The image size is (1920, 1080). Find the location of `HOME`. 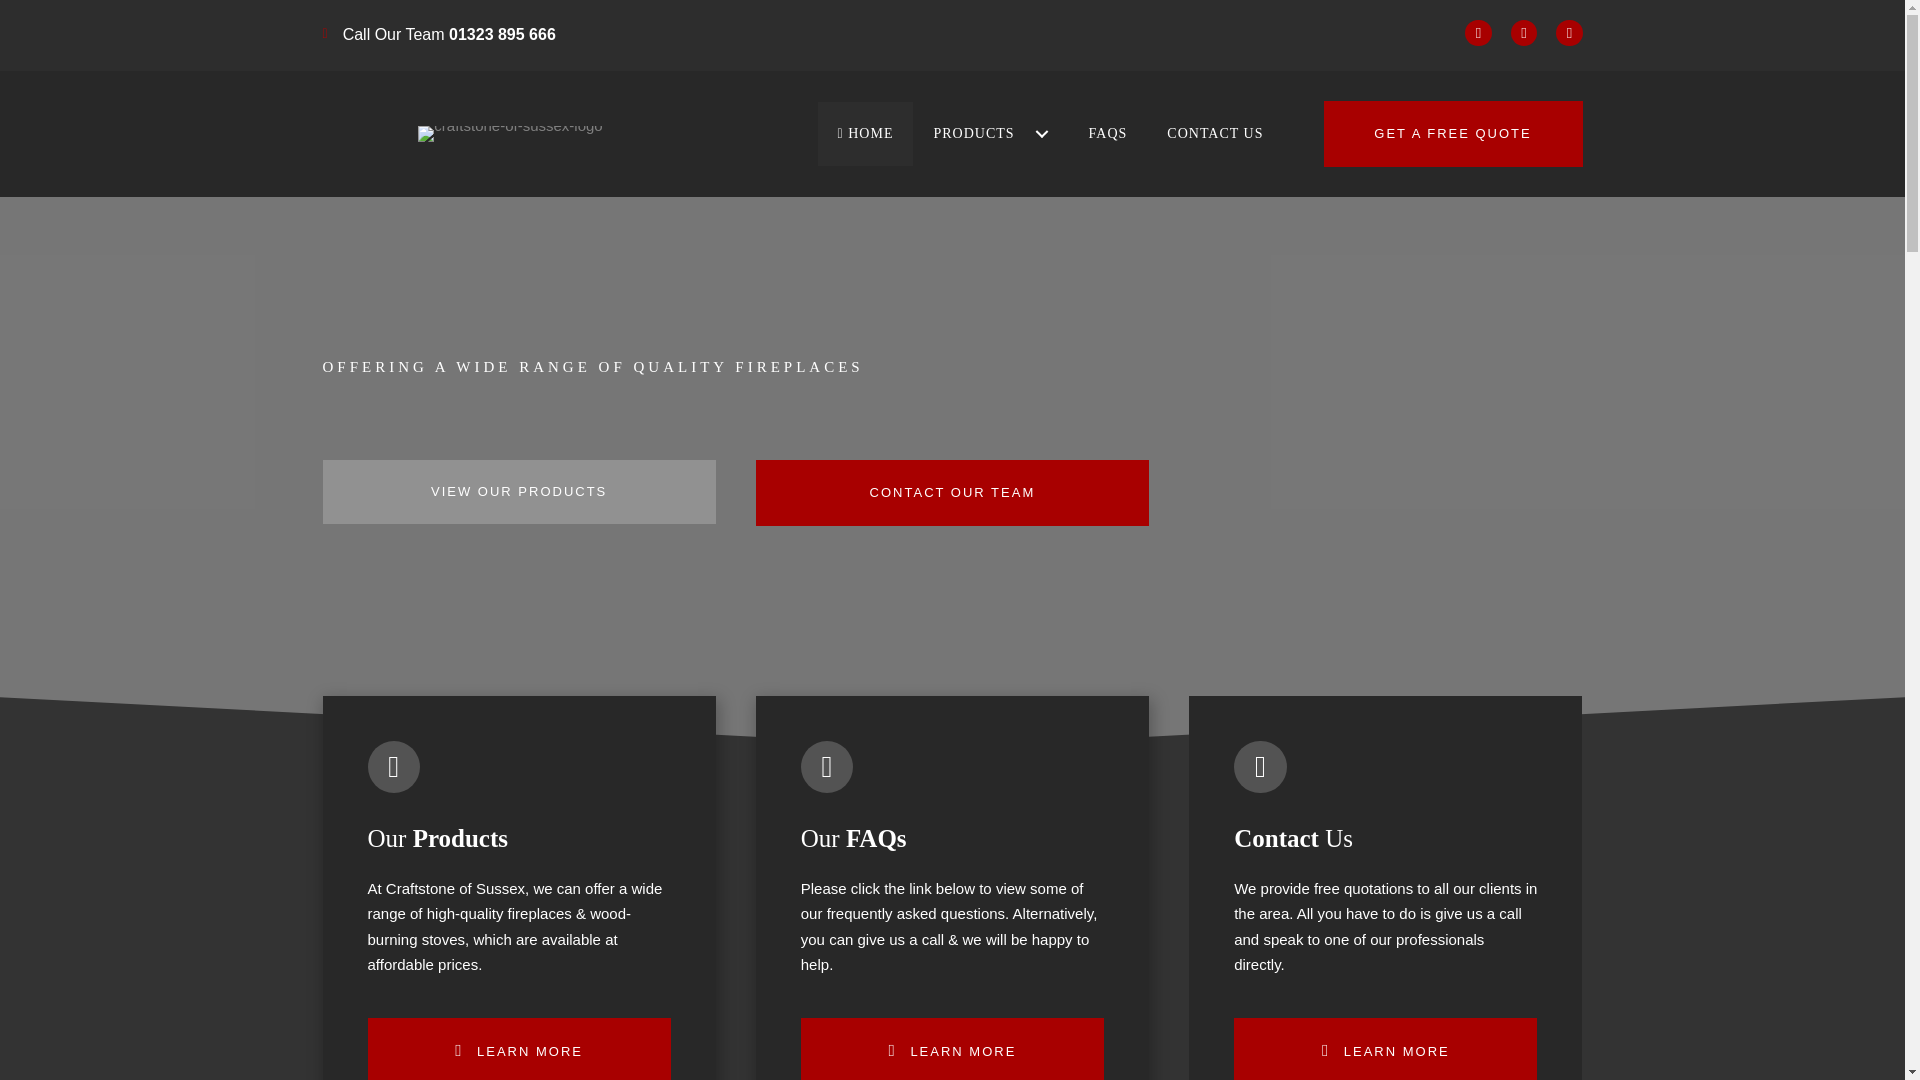

HOME is located at coordinates (865, 134).